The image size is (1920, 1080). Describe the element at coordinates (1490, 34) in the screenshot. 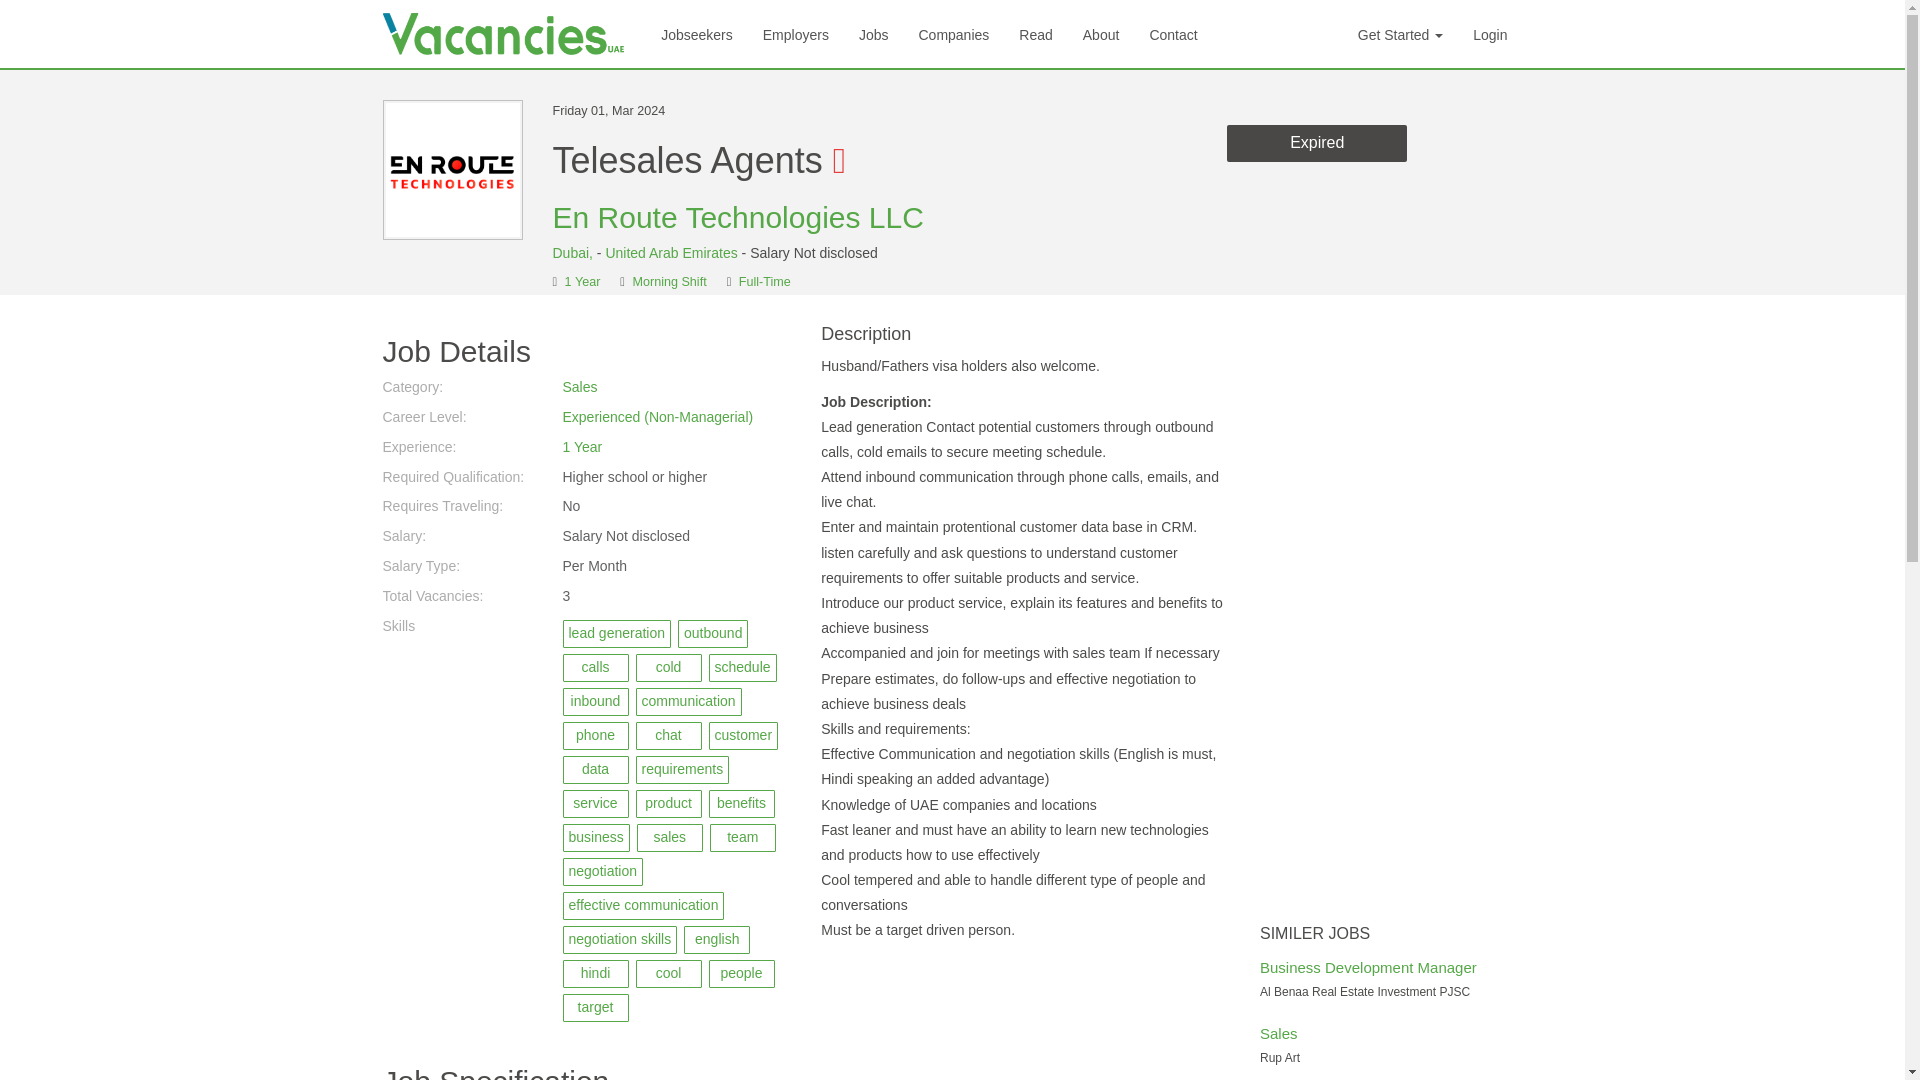

I see `Login` at that location.